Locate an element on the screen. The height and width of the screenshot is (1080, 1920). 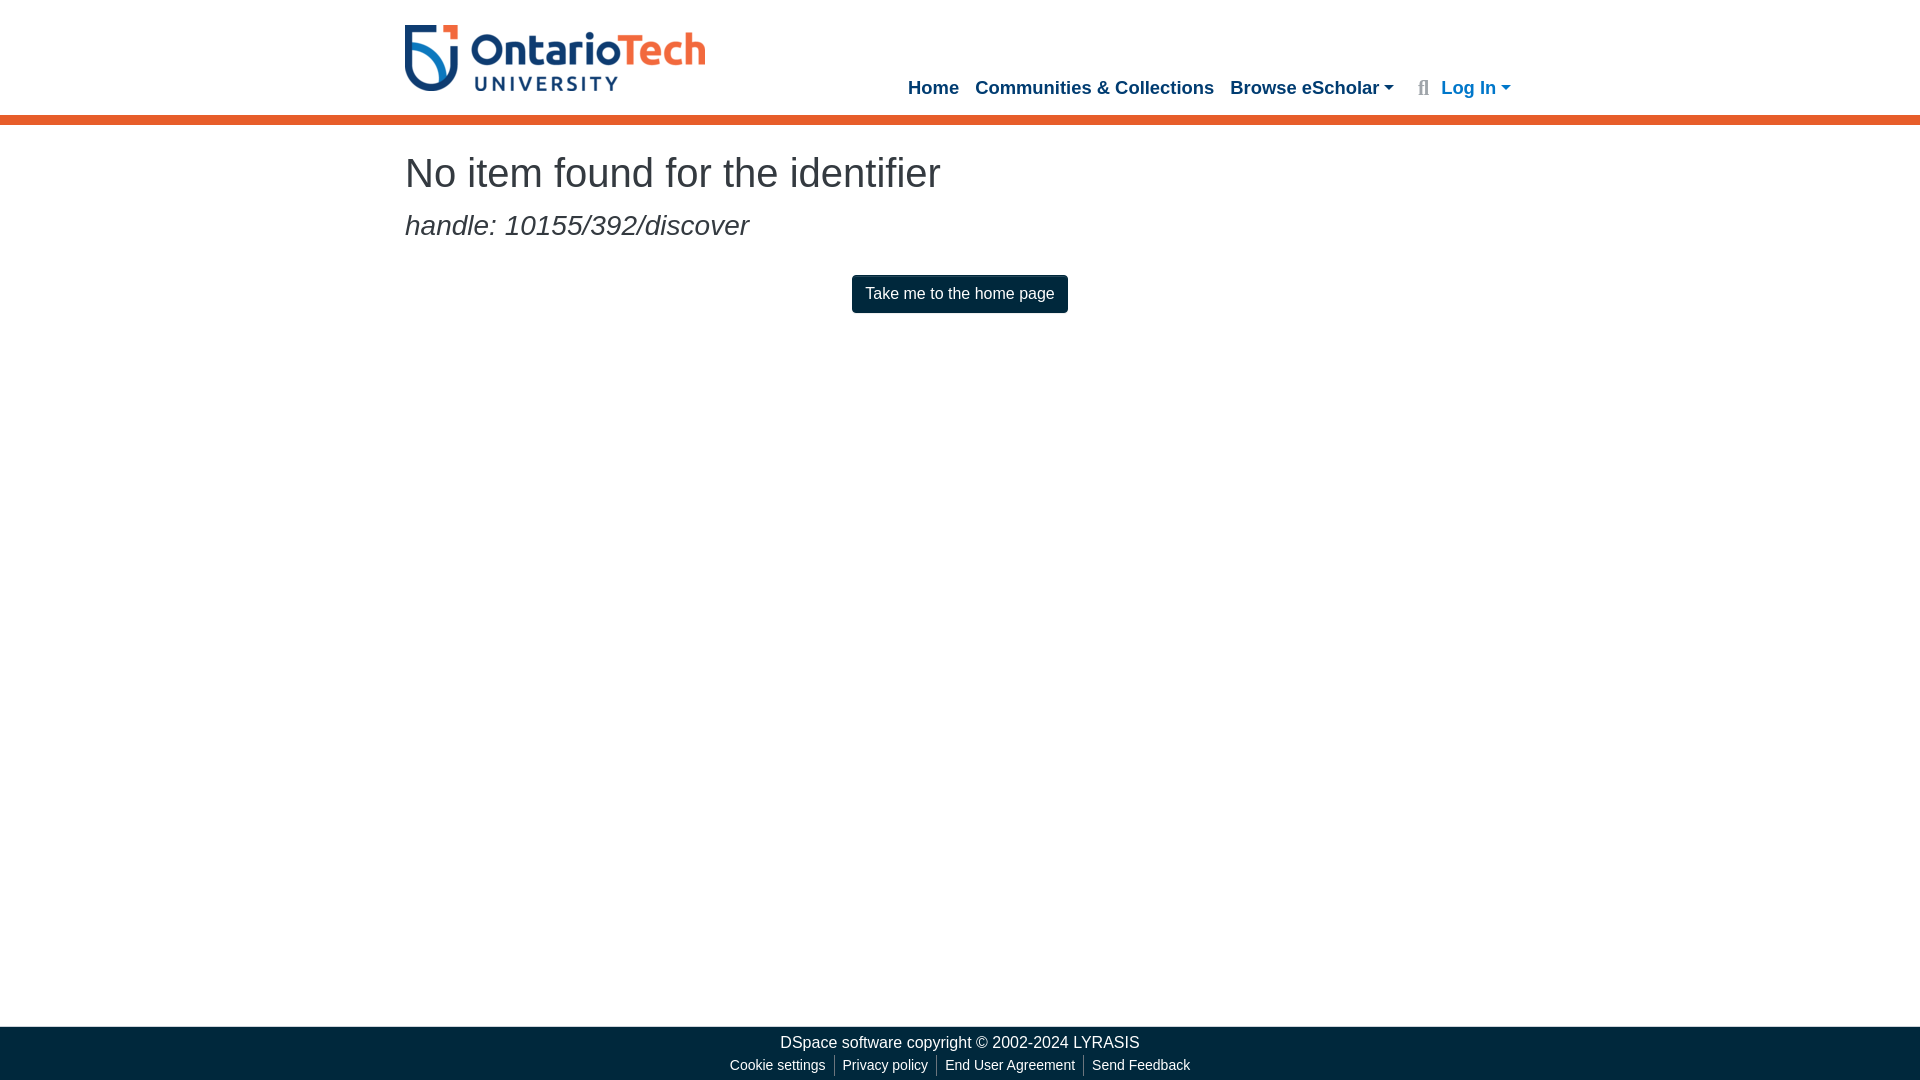
Search is located at coordinates (1422, 88).